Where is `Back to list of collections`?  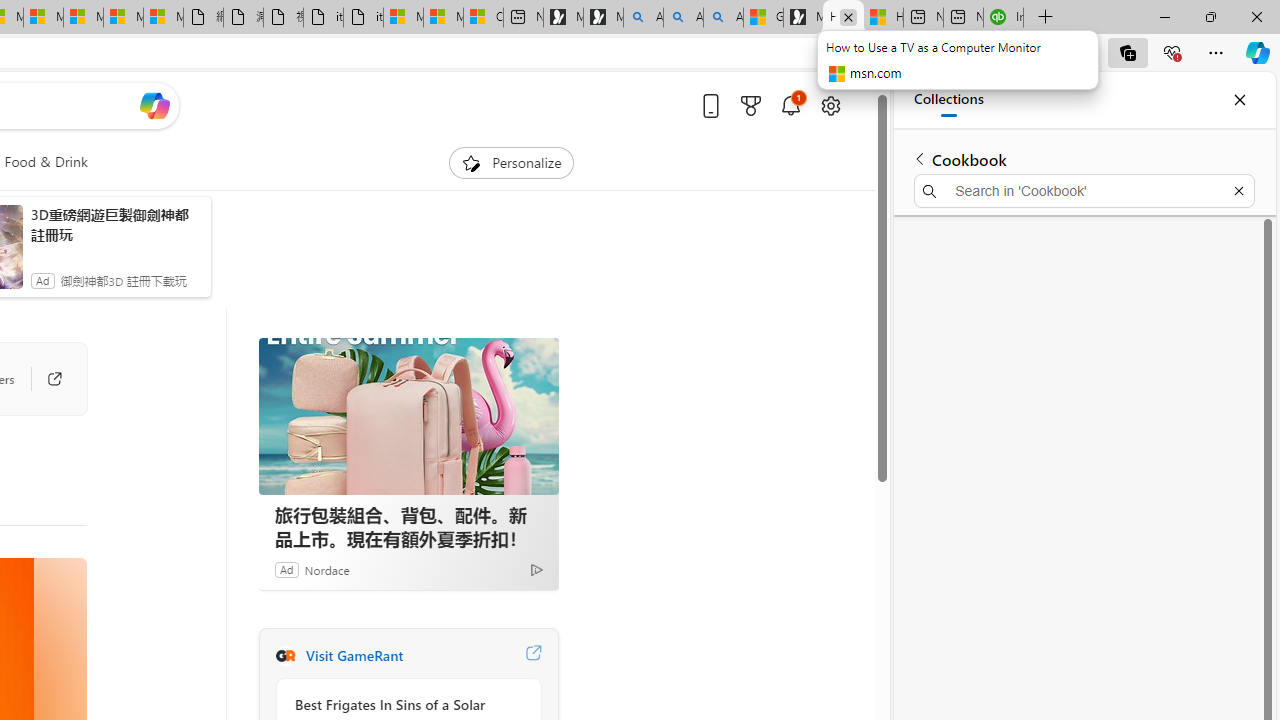 Back to list of collections is located at coordinates (920, 158).